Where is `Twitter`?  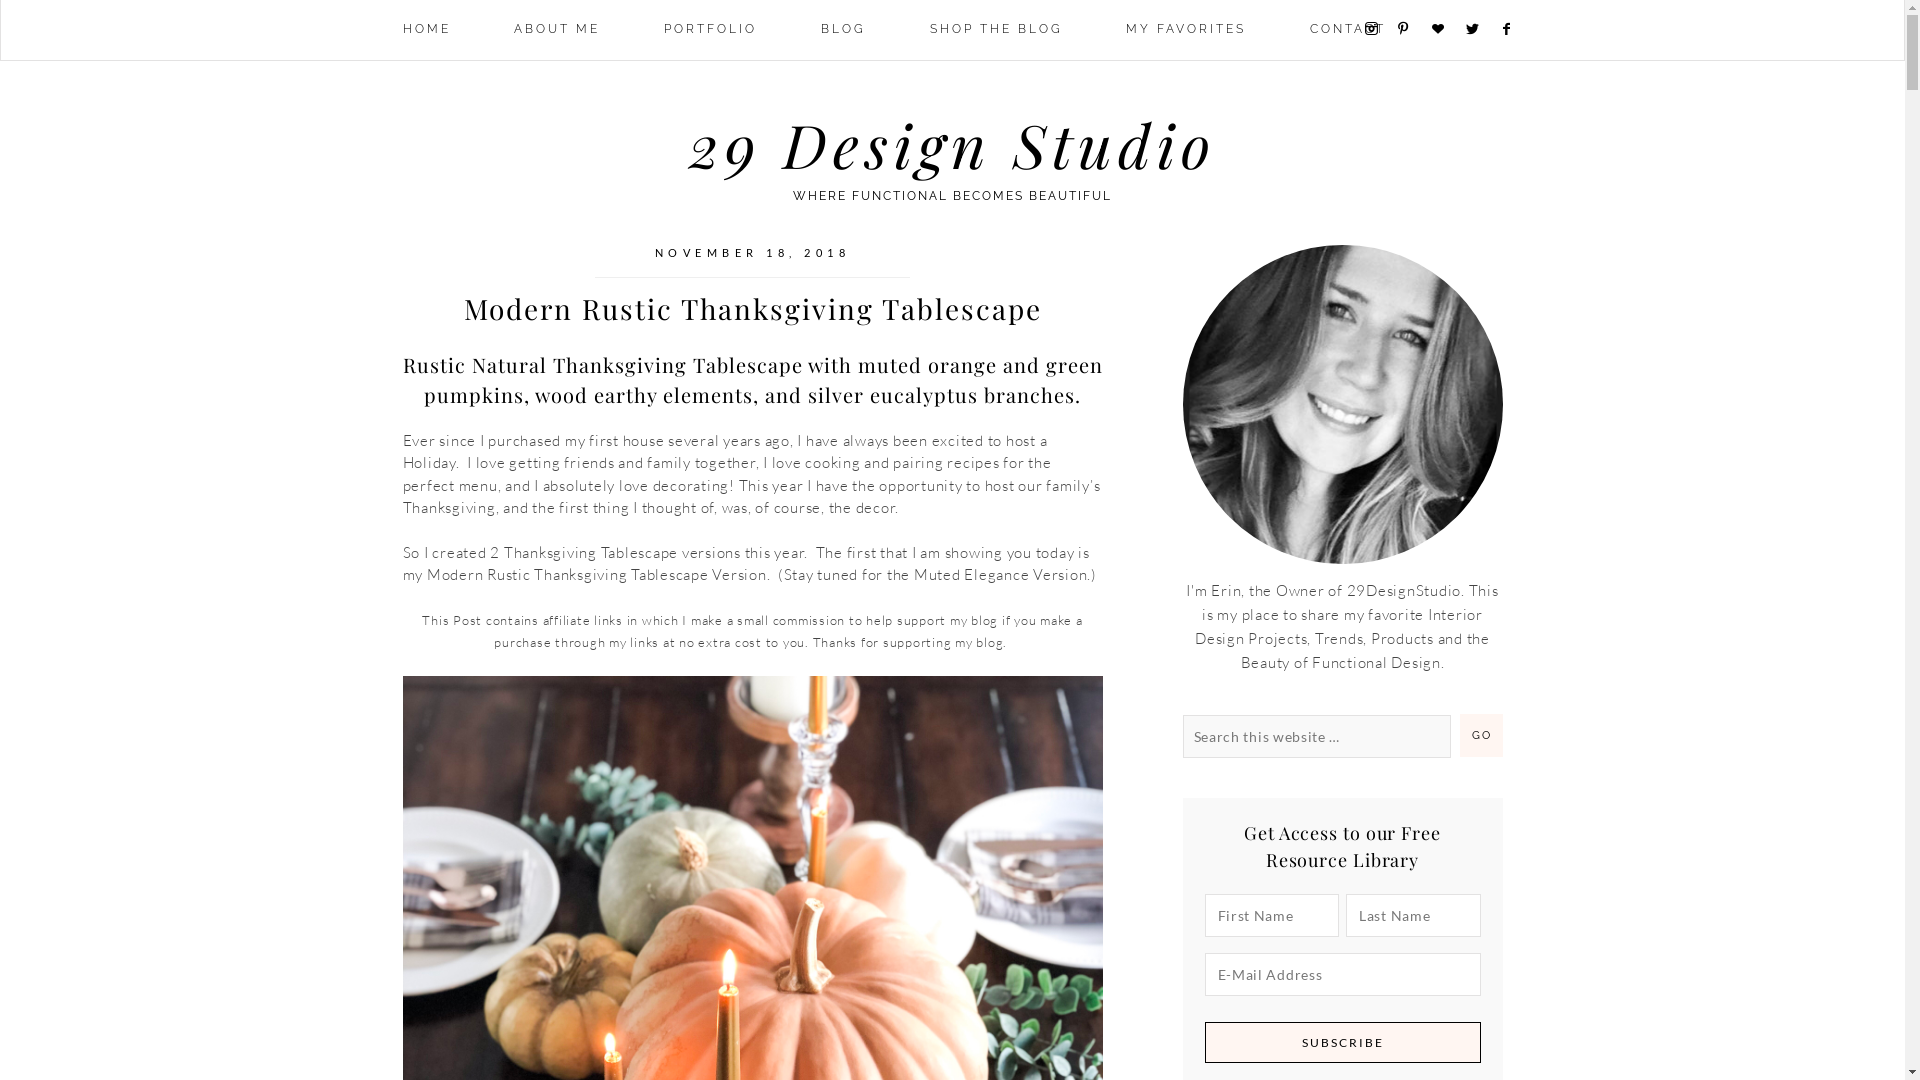
Twitter is located at coordinates (1480, 30).